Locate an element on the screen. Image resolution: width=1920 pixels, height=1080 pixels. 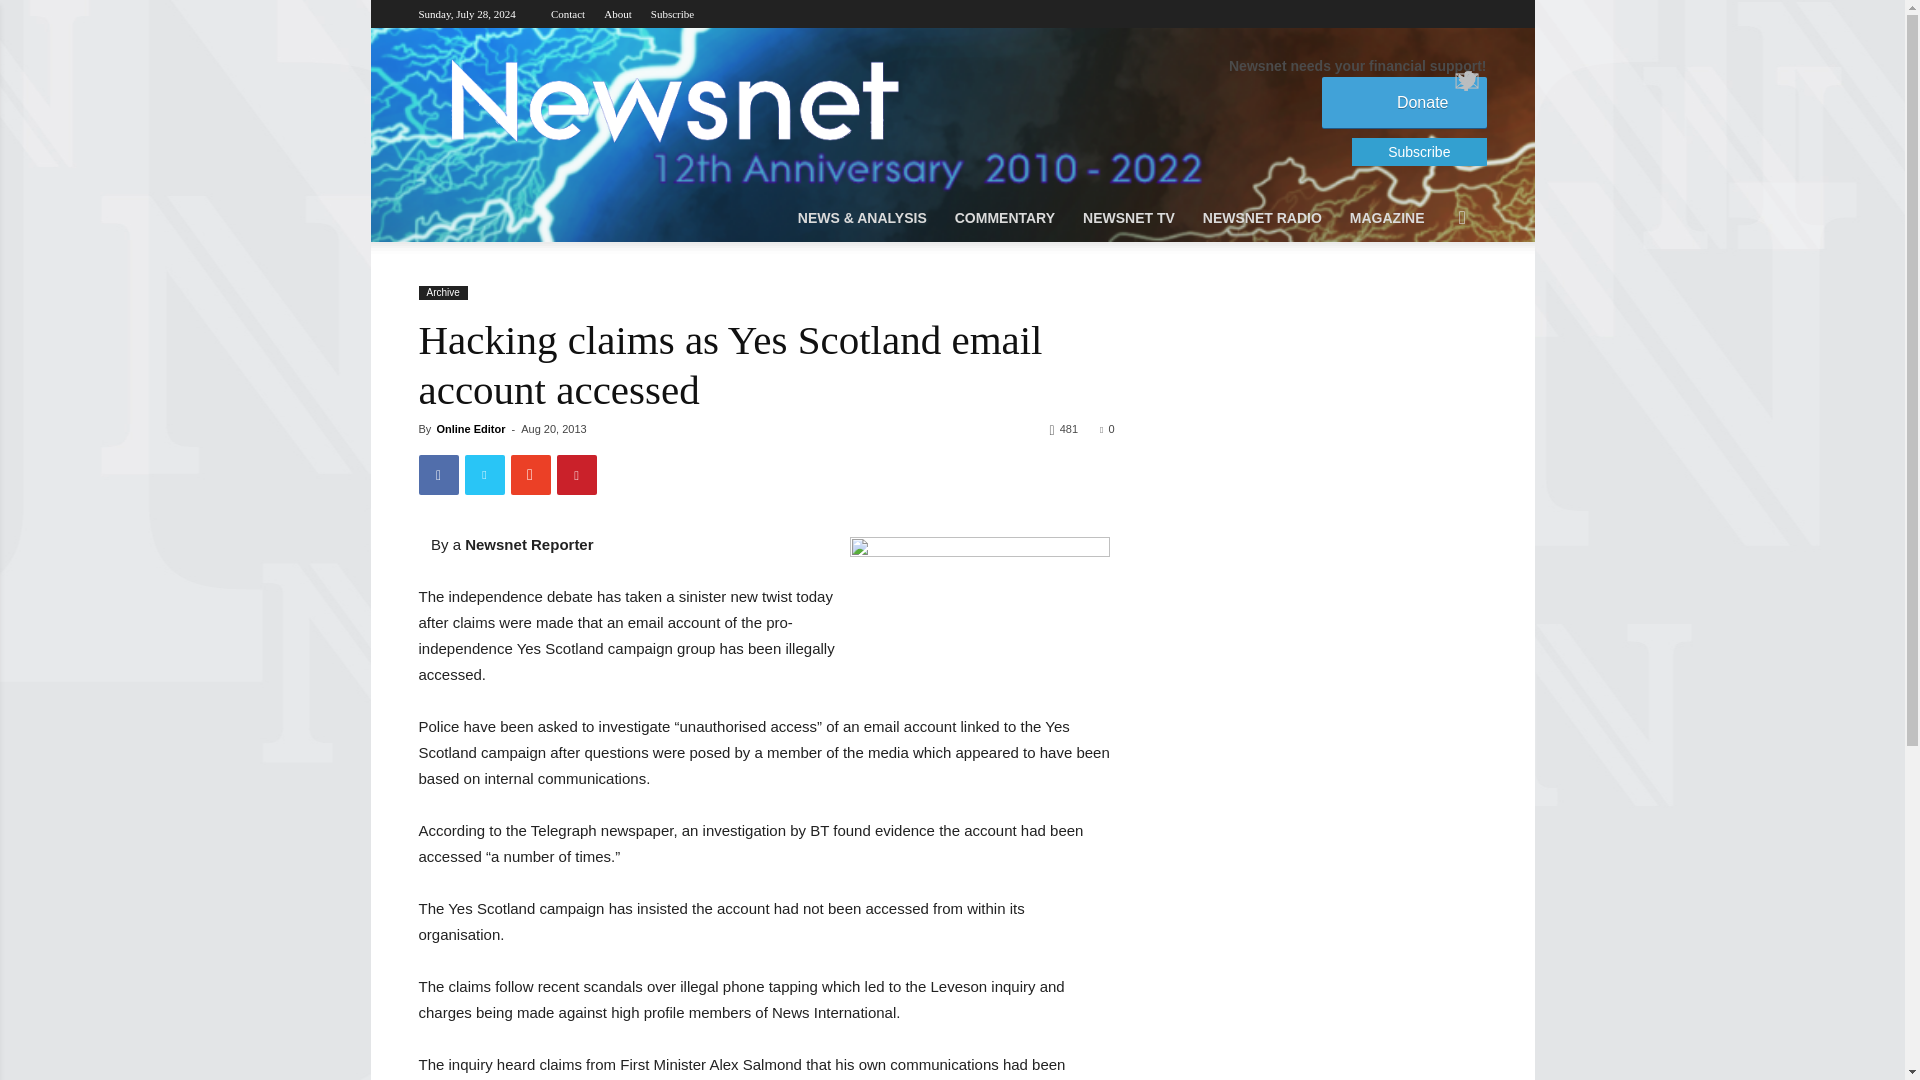
Donate is located at coordinates (1404, 102).